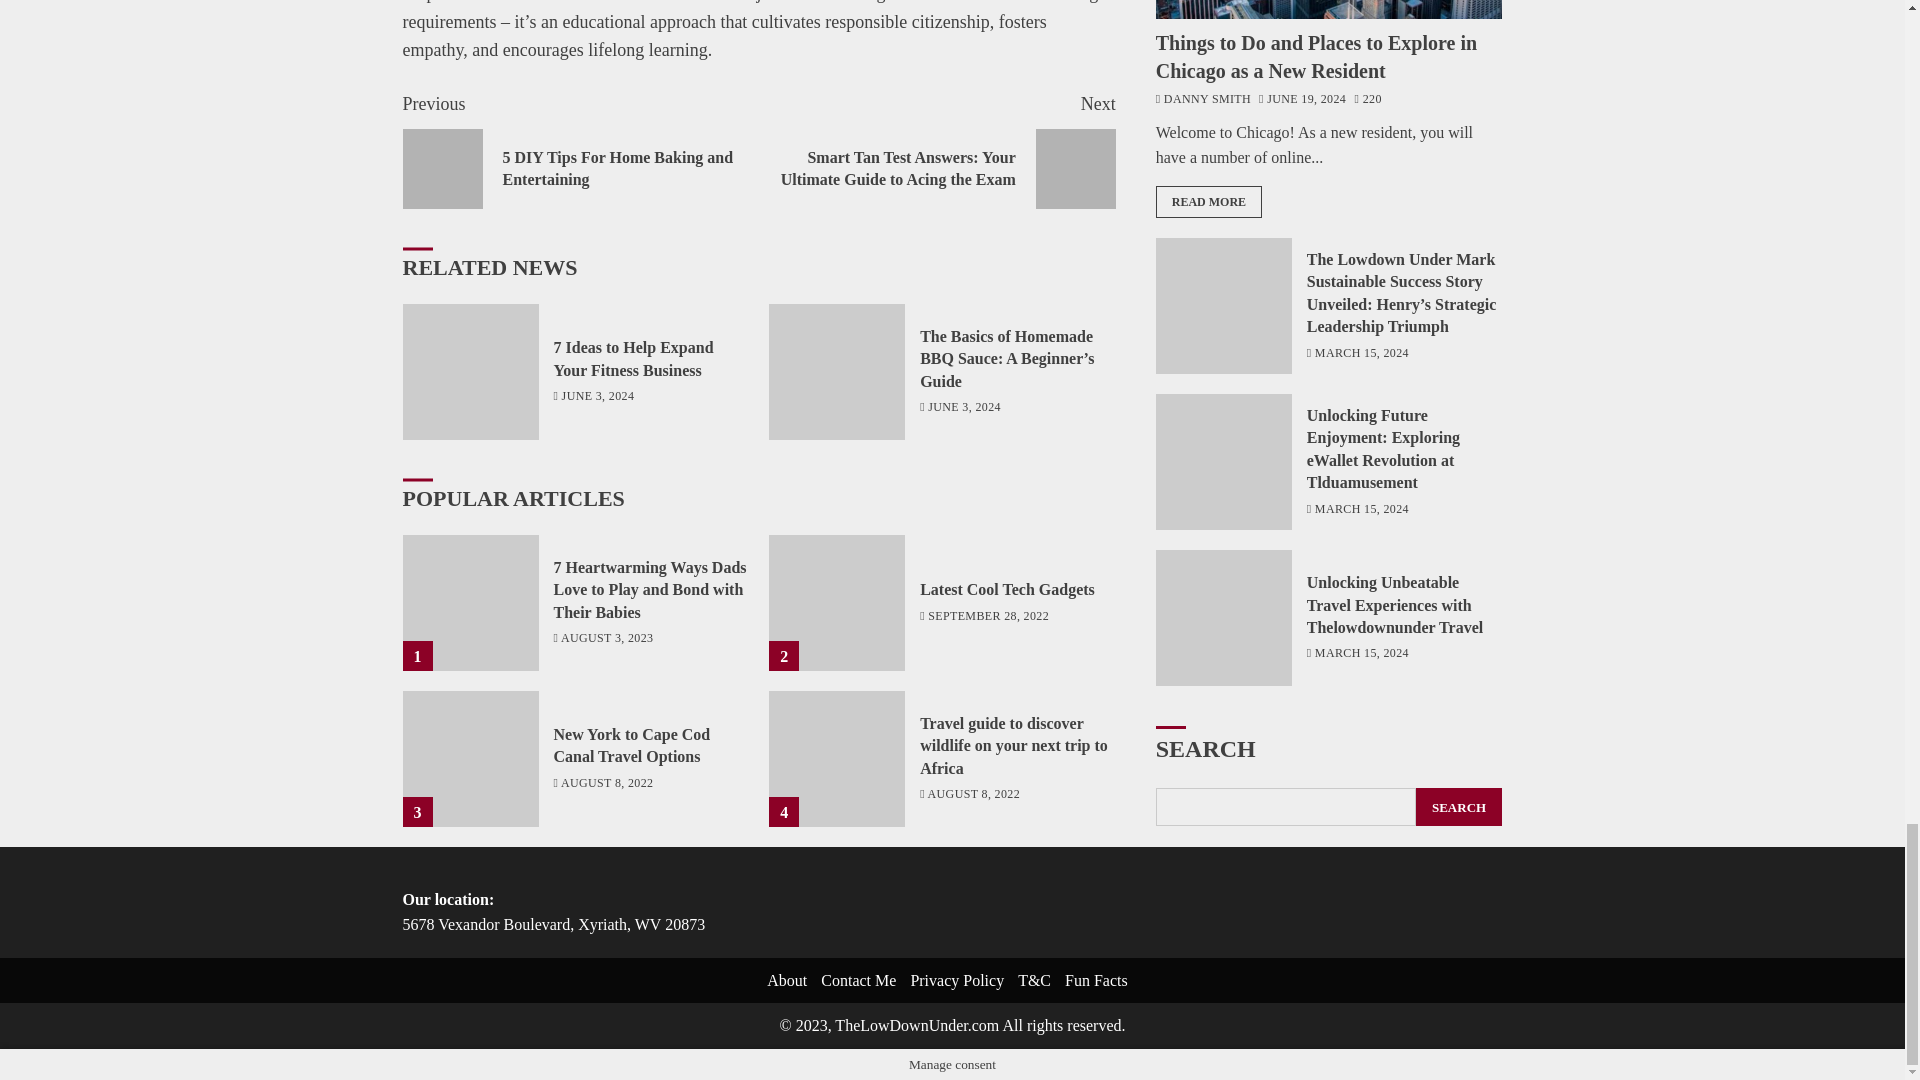 The width and height of the screenshot is (1920, 1080). Describe the element at coordinates (634, 359) in the screenshot. I see `7 Ideas to Help Expand Your Fitness Business` at that location.